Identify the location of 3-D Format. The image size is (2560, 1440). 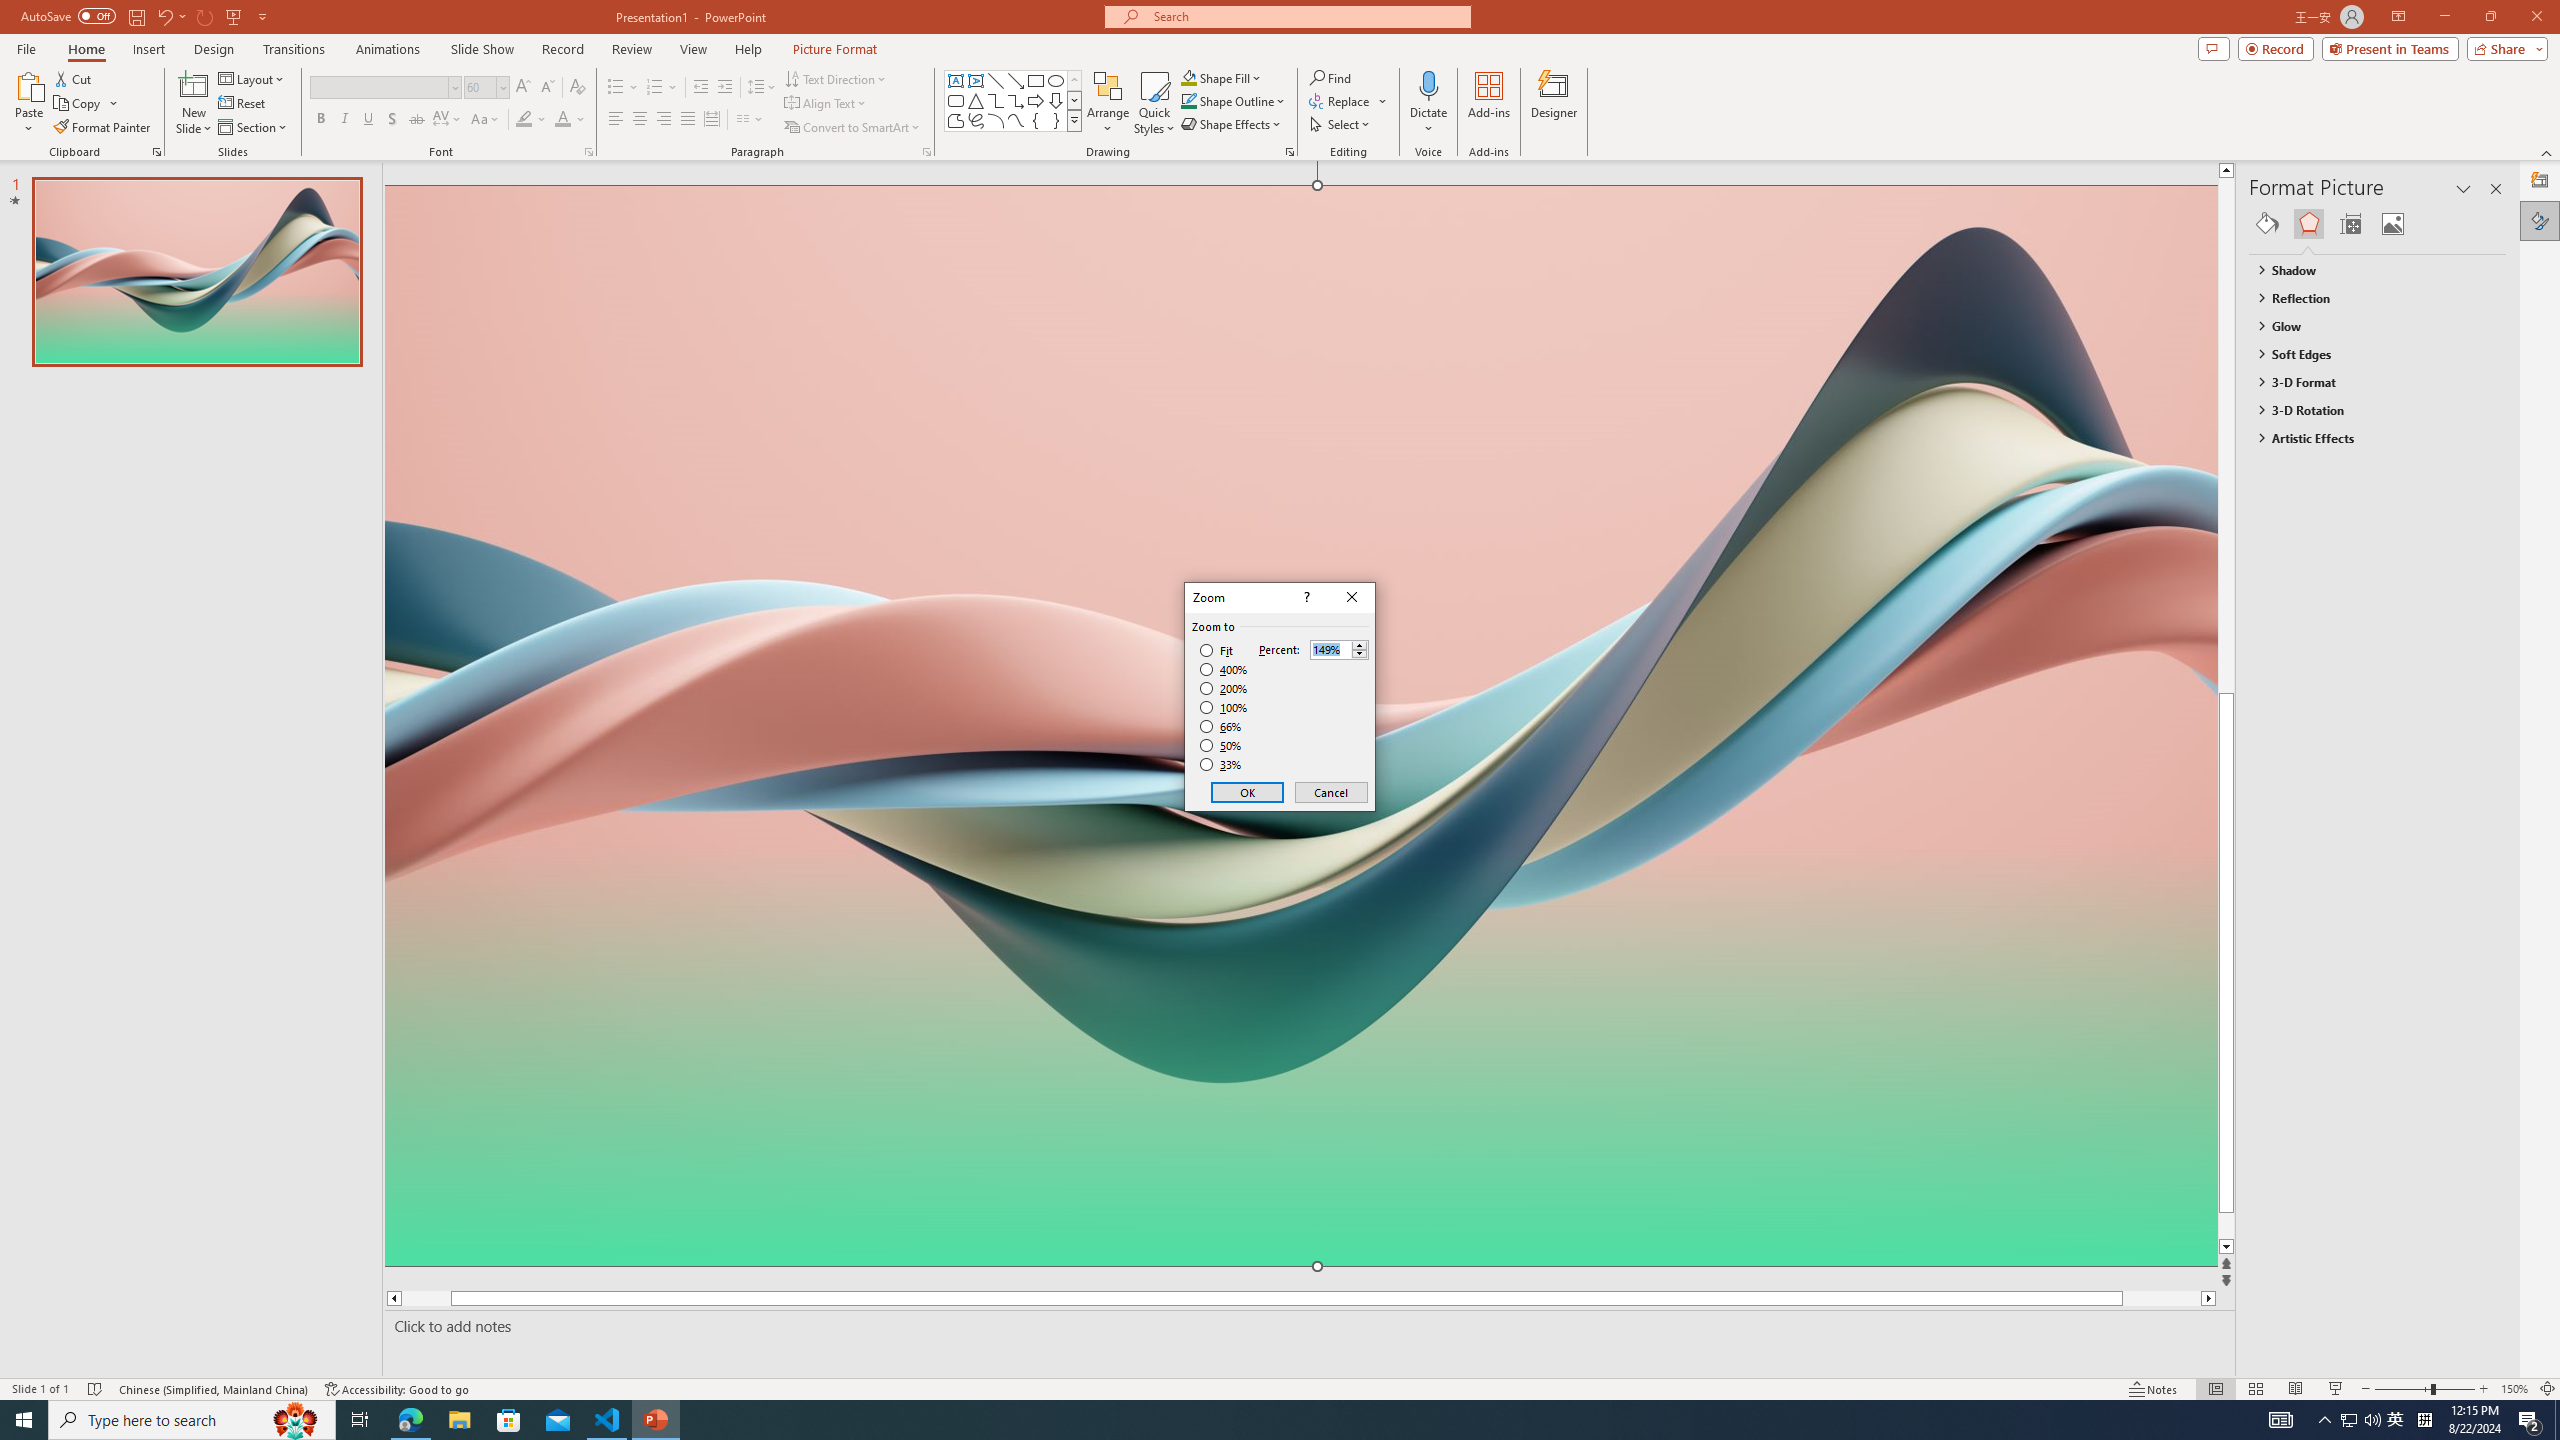
(2368, 382).